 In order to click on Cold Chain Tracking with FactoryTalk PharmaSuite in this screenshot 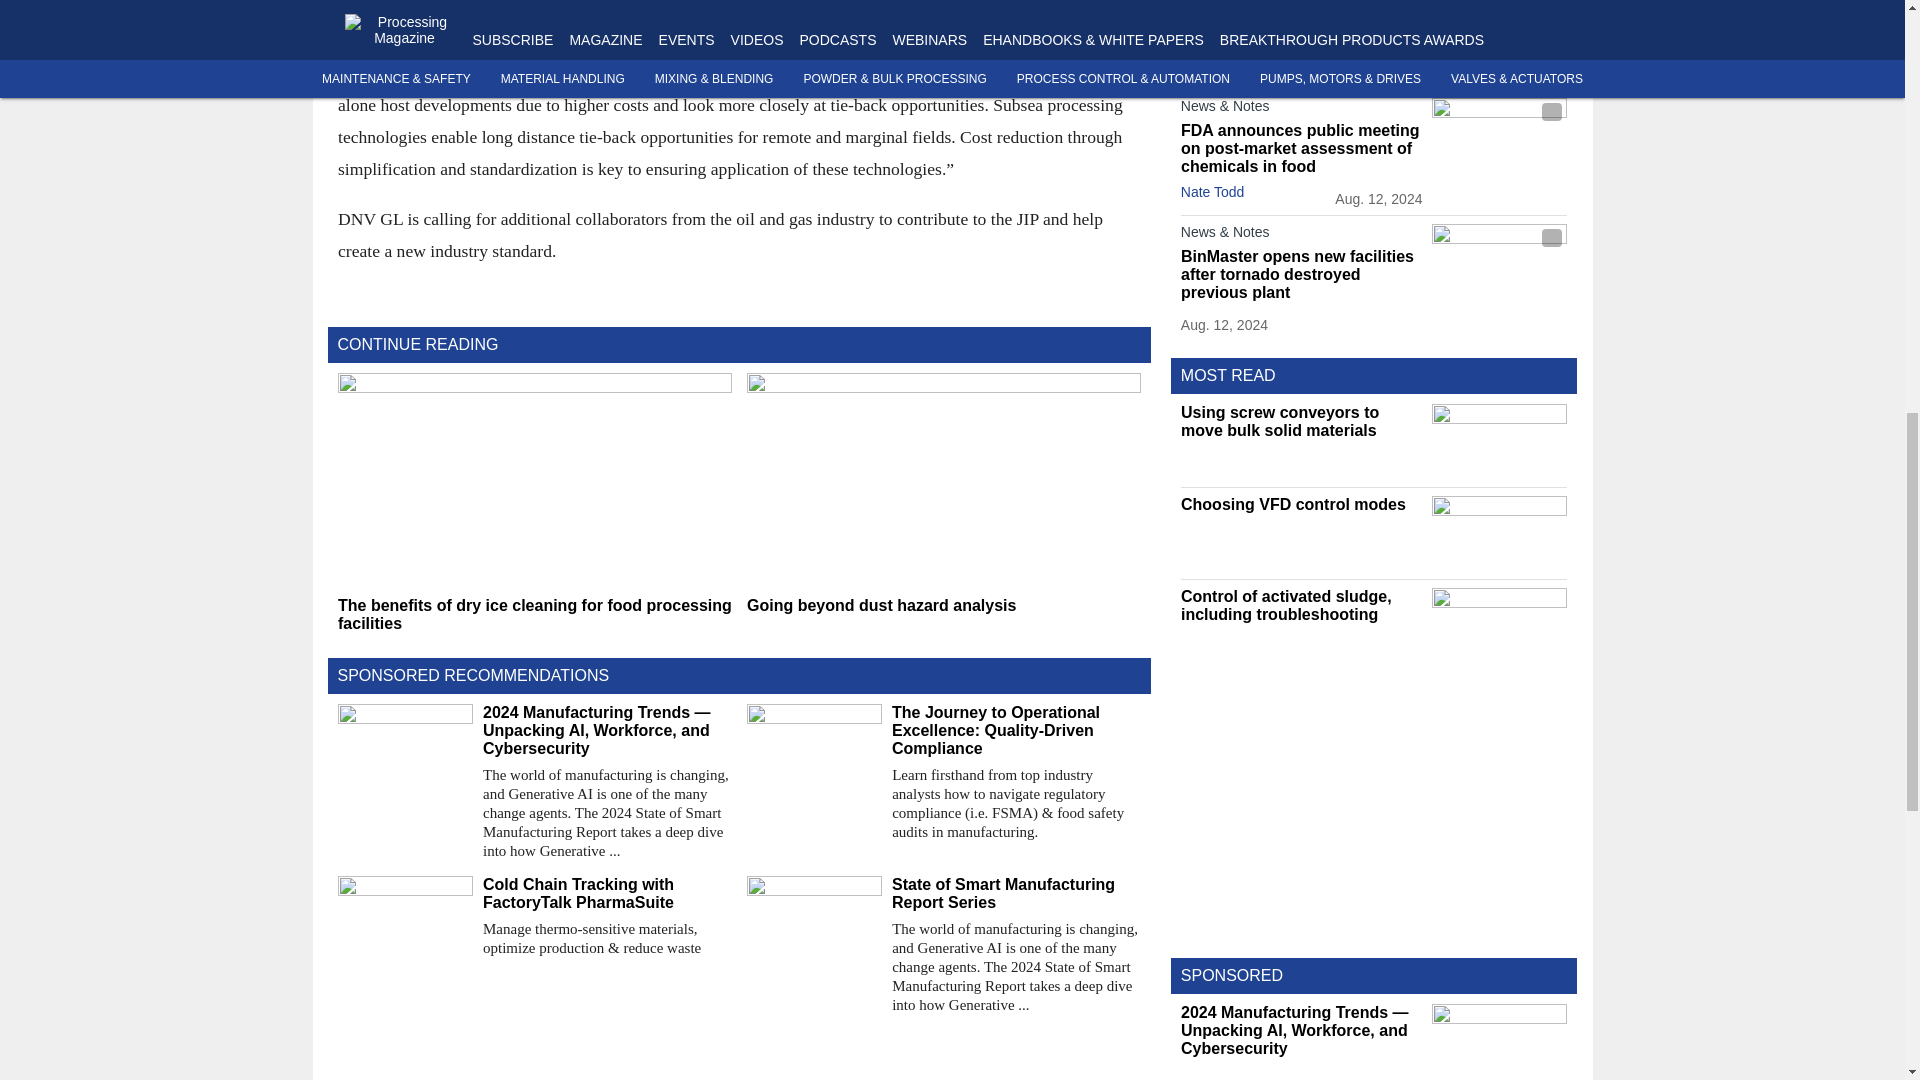, I will do `click(606, 893)`.